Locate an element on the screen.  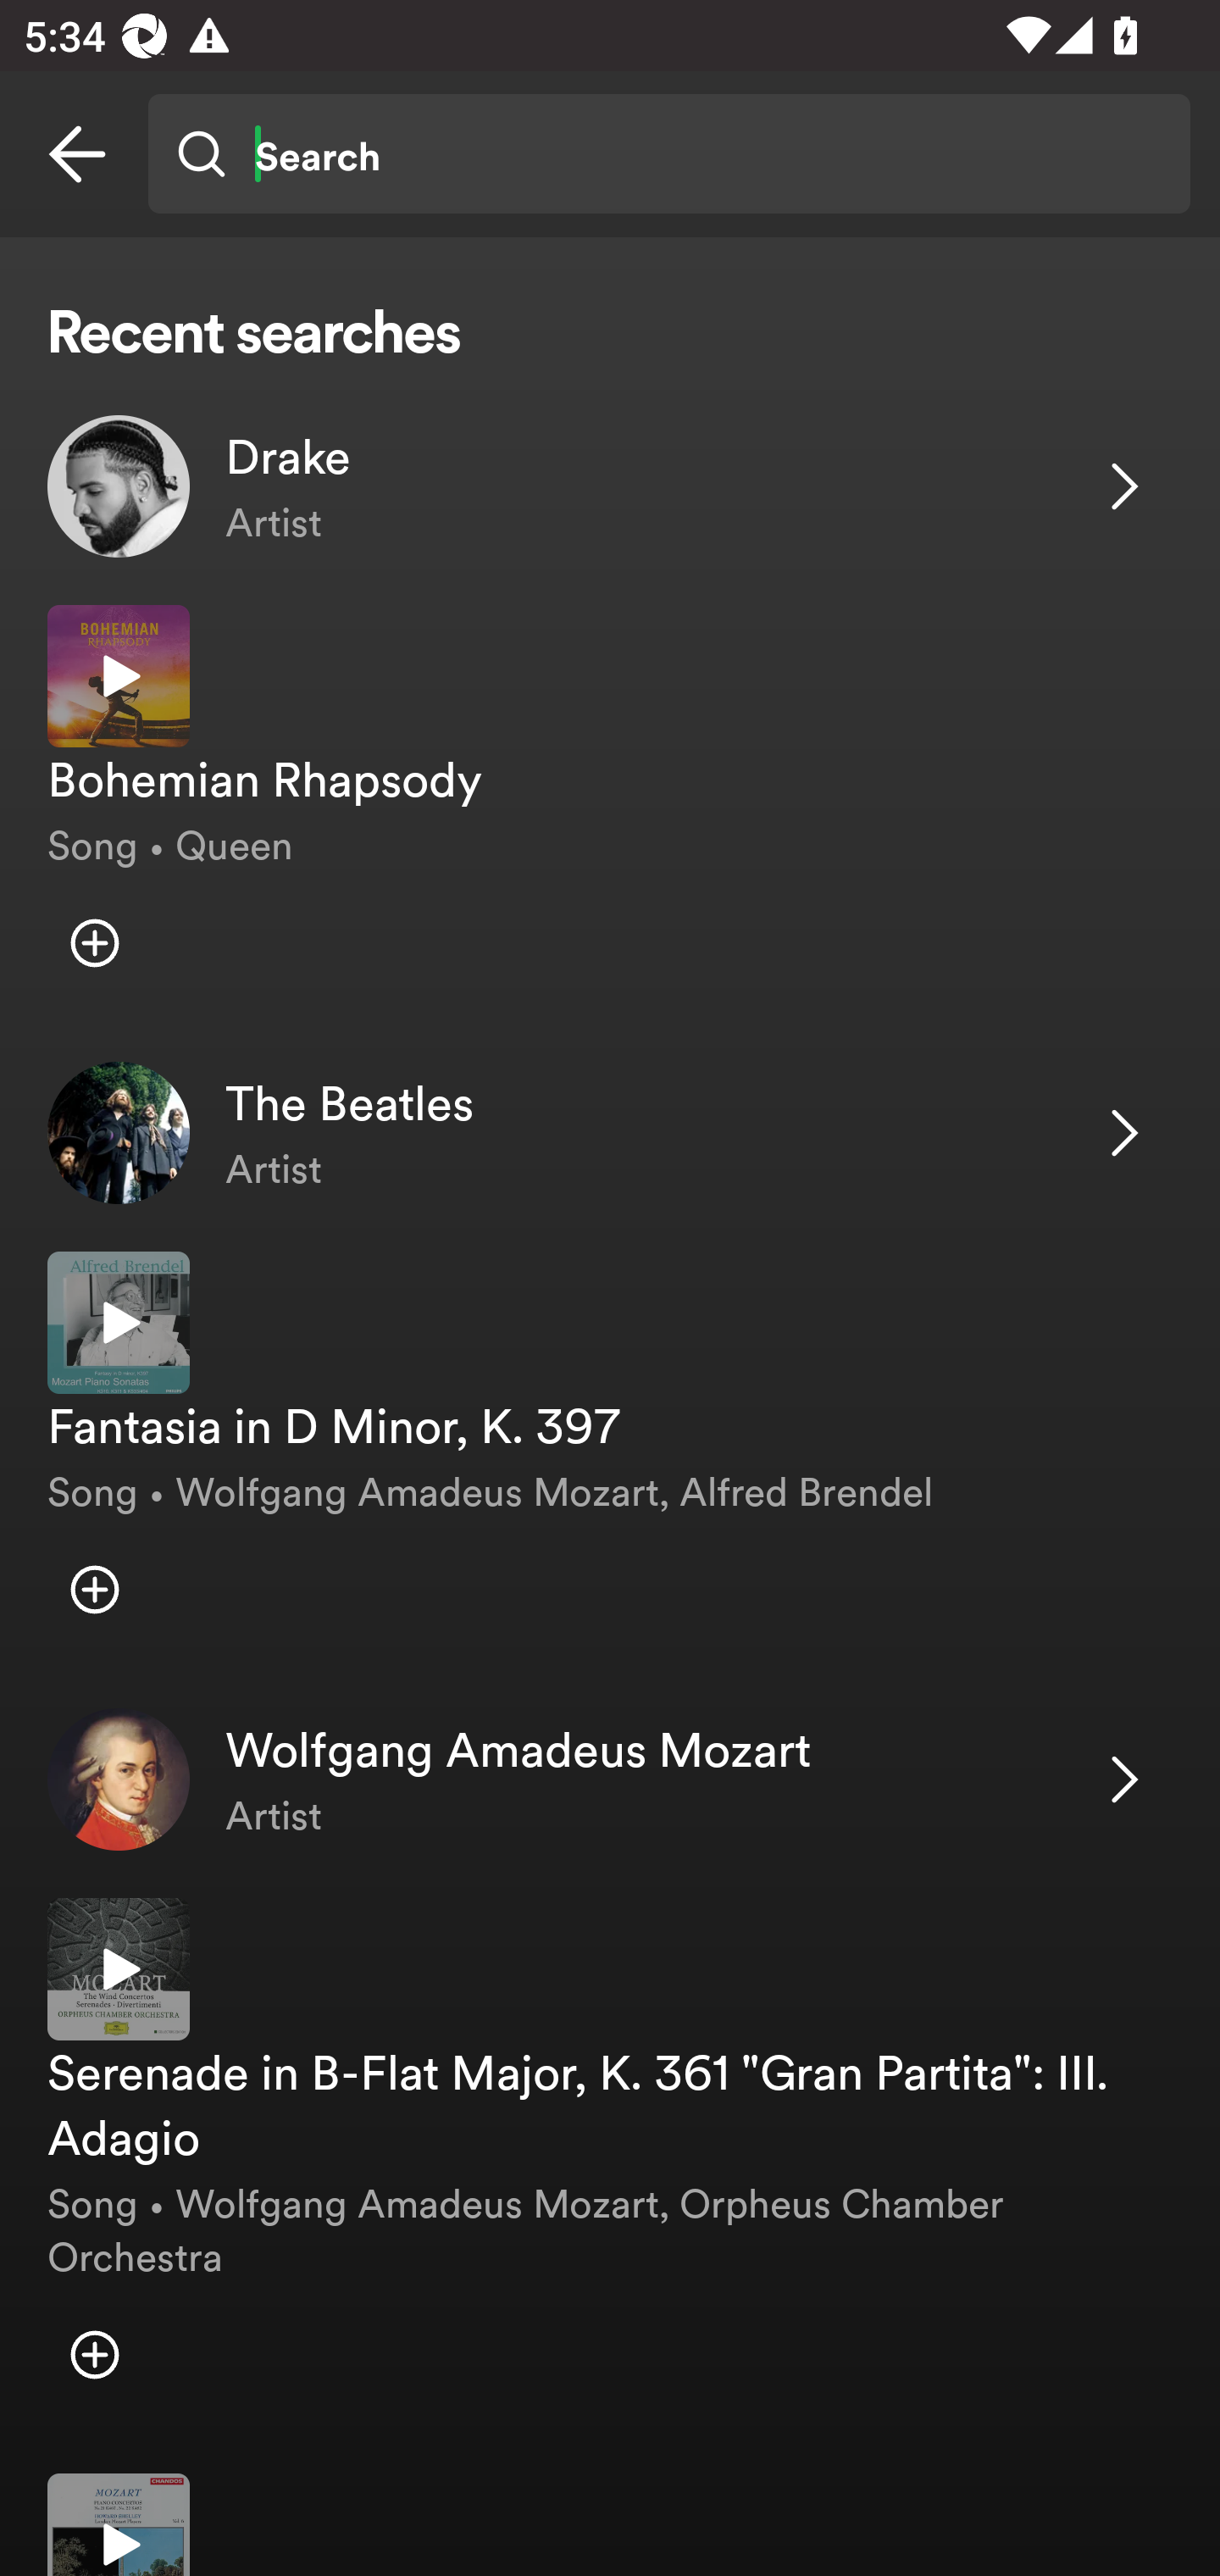
The Beatles Artist is located at coordinates (610, 1134).